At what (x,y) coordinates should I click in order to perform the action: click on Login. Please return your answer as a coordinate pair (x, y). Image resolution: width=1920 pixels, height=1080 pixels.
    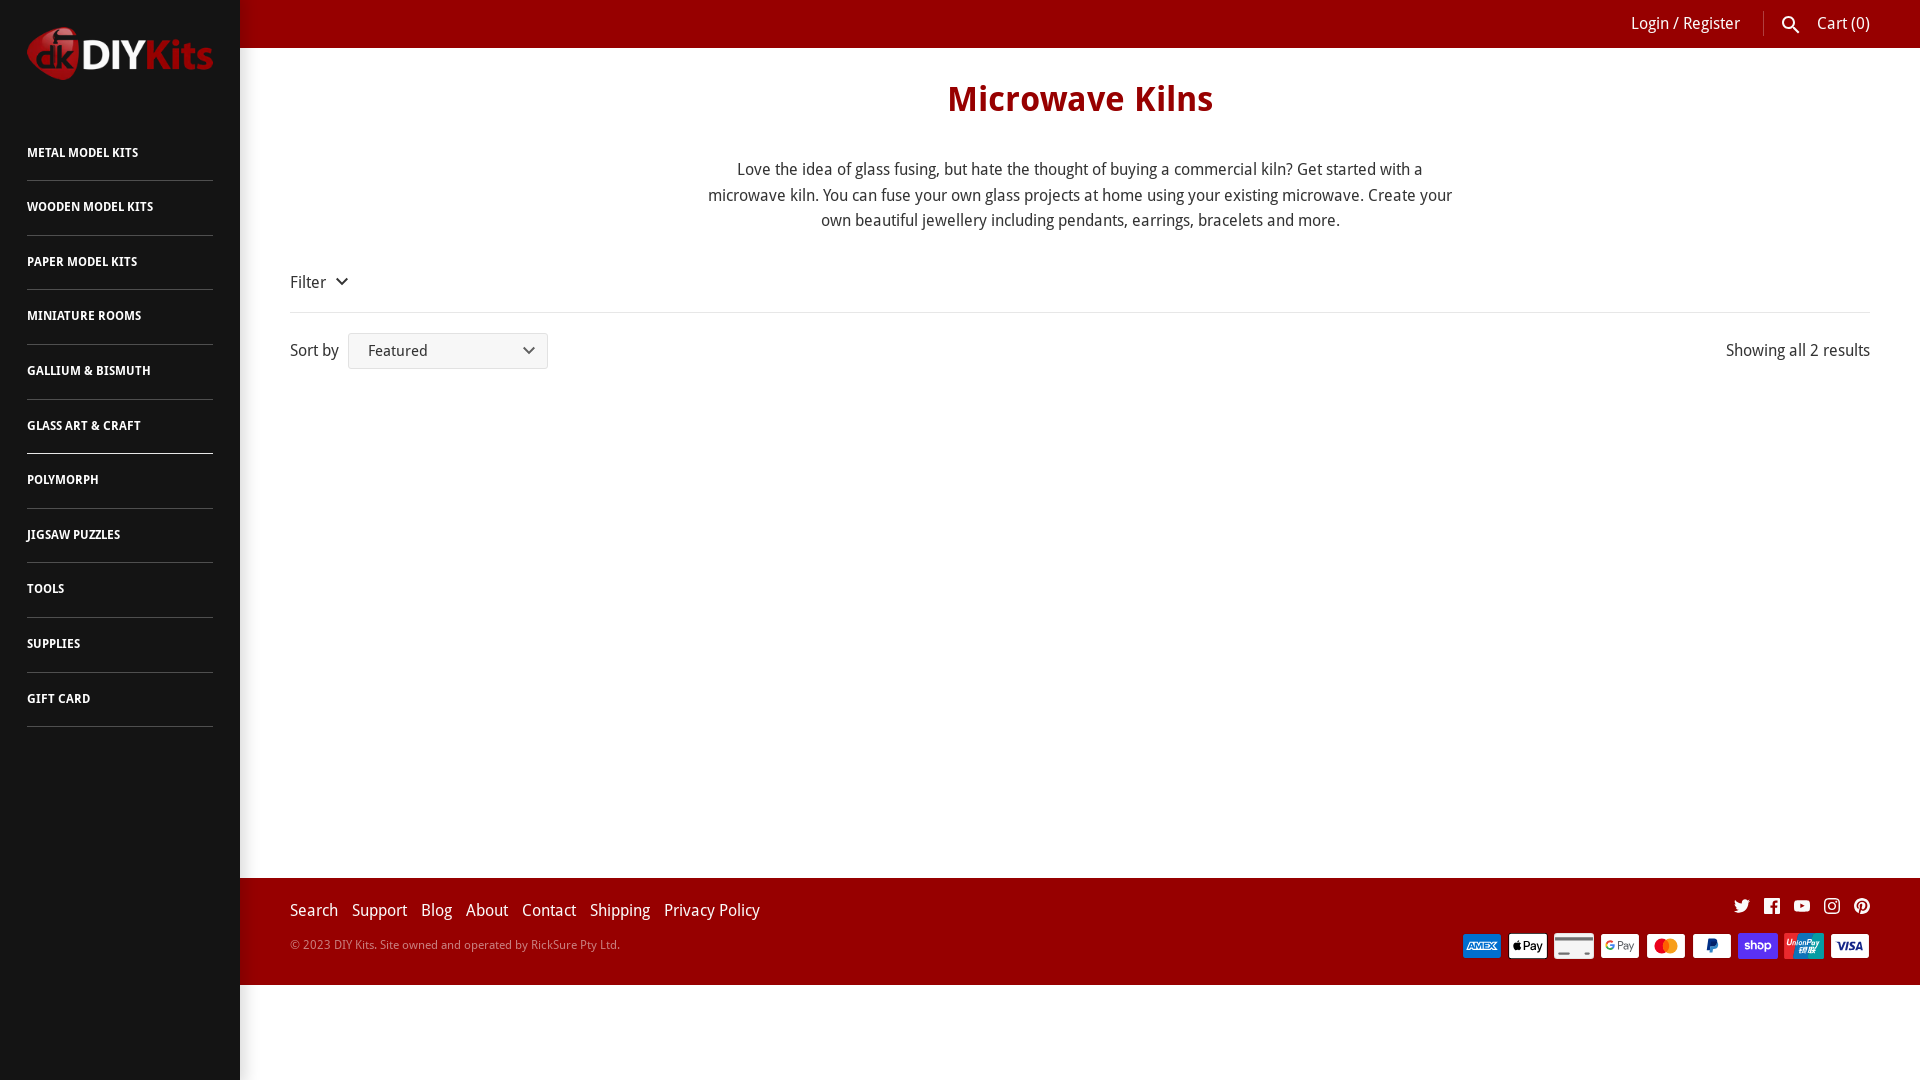
    Looking at the image, I should click on (1650, 24).